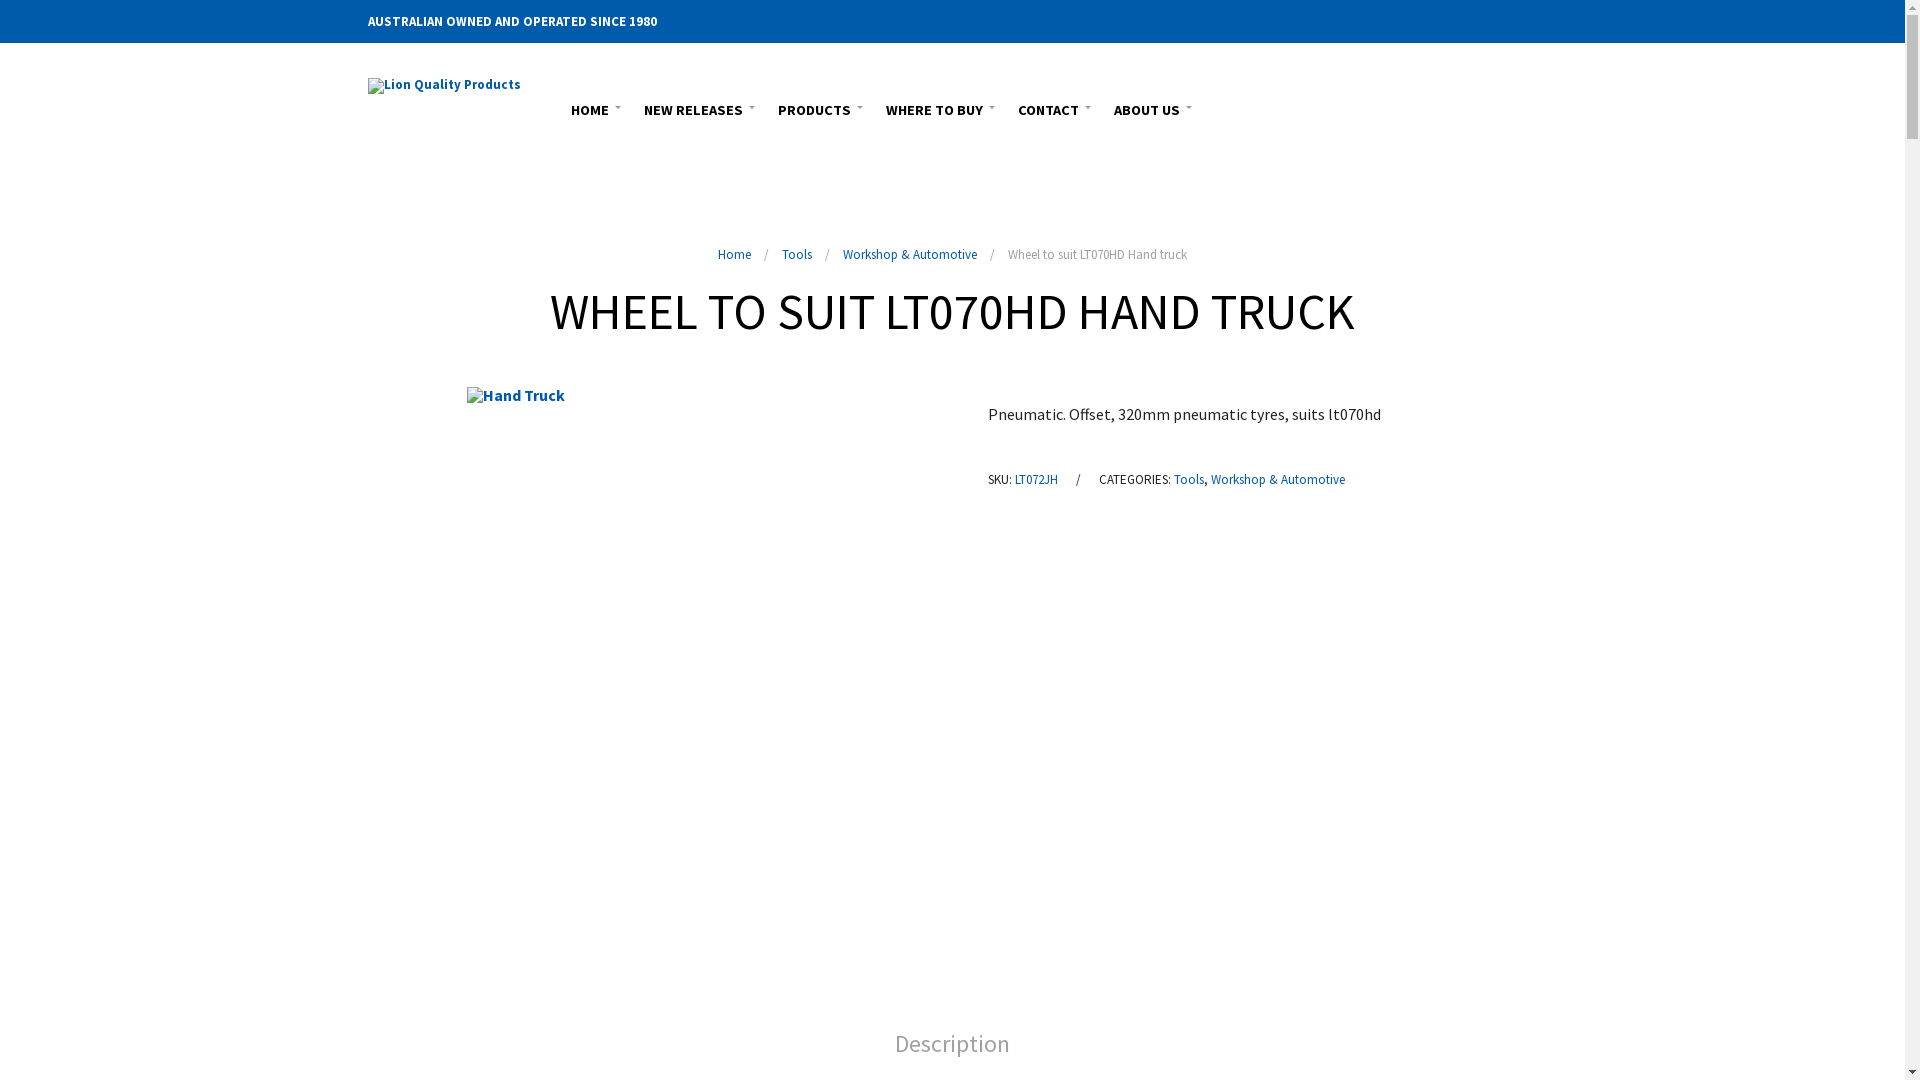 This screenshot has width=1920, height=1080. What do you see at coordinates (1524, 110) in the screenshot?
I see `Search the Website` at bounding box center [1524, 110].